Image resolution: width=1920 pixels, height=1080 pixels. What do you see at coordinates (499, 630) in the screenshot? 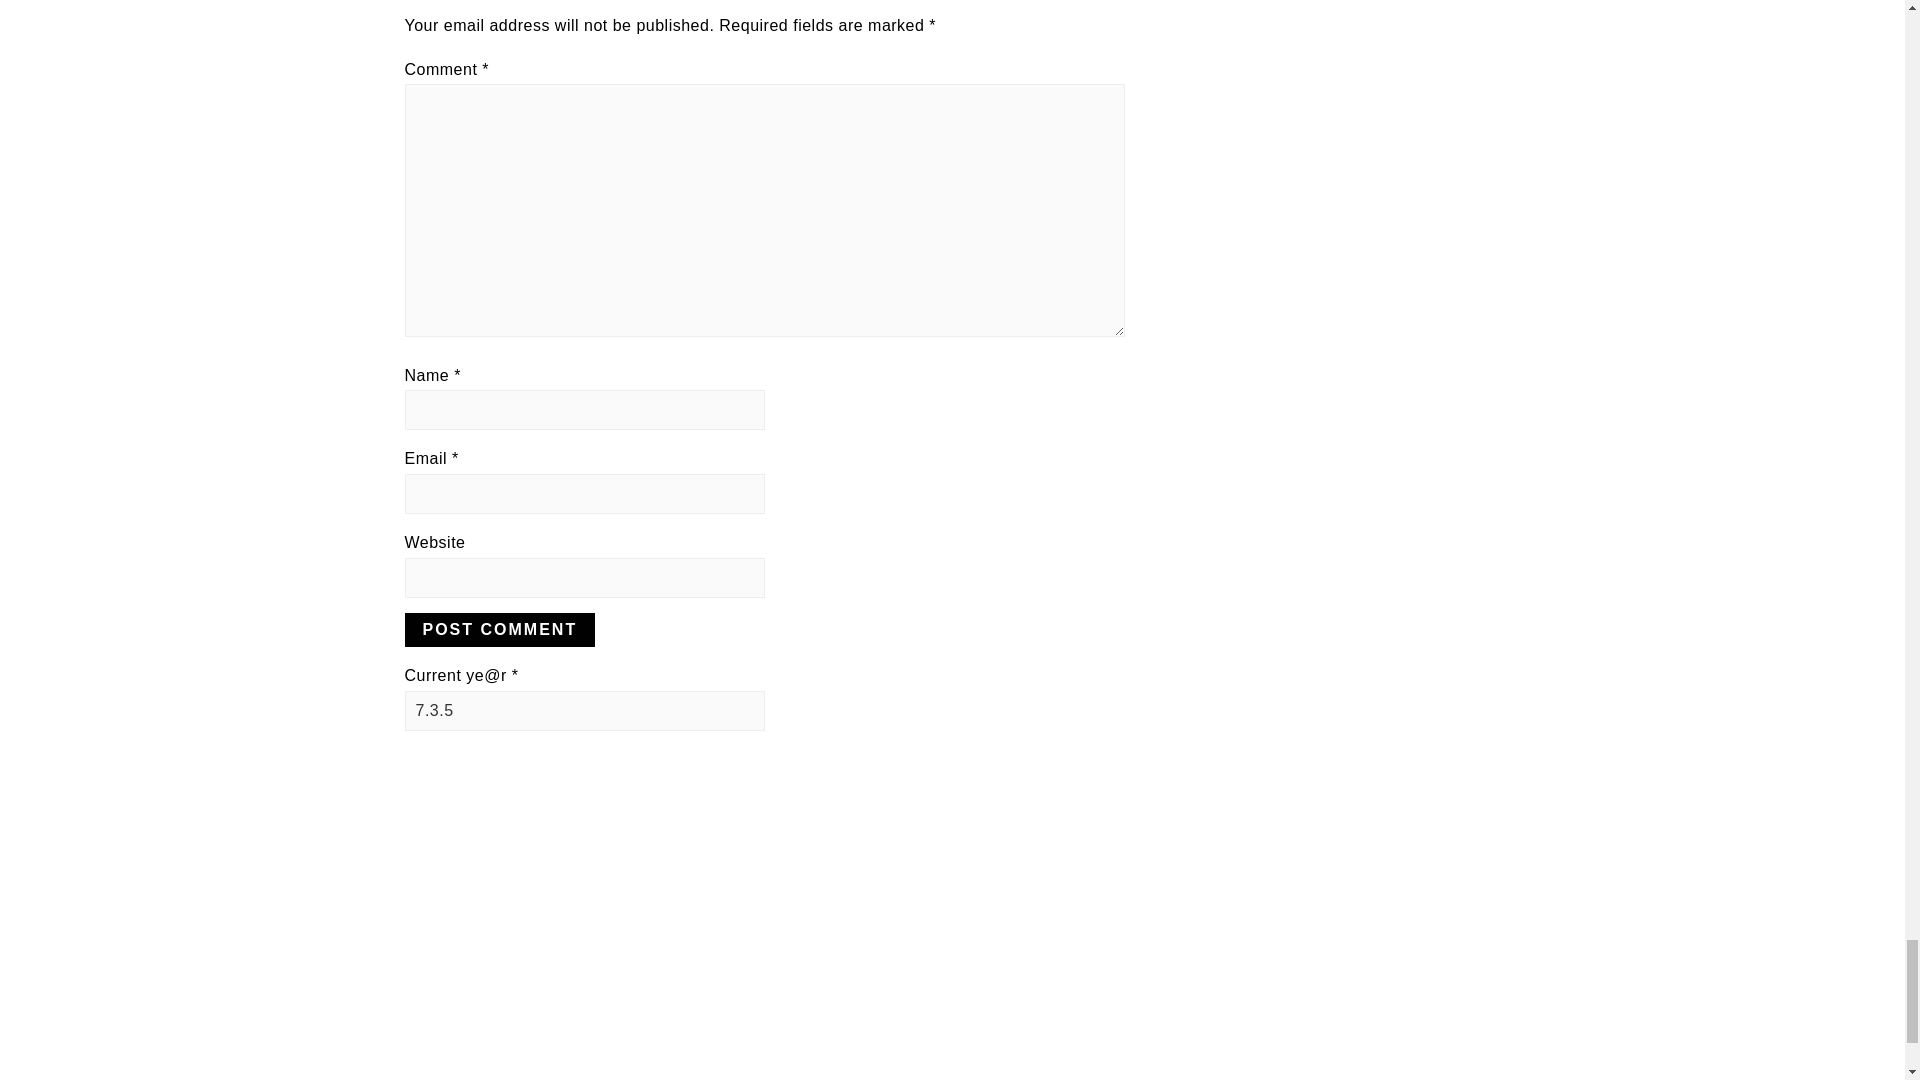
I see `Post Comment` at bounding box center [499, 630].